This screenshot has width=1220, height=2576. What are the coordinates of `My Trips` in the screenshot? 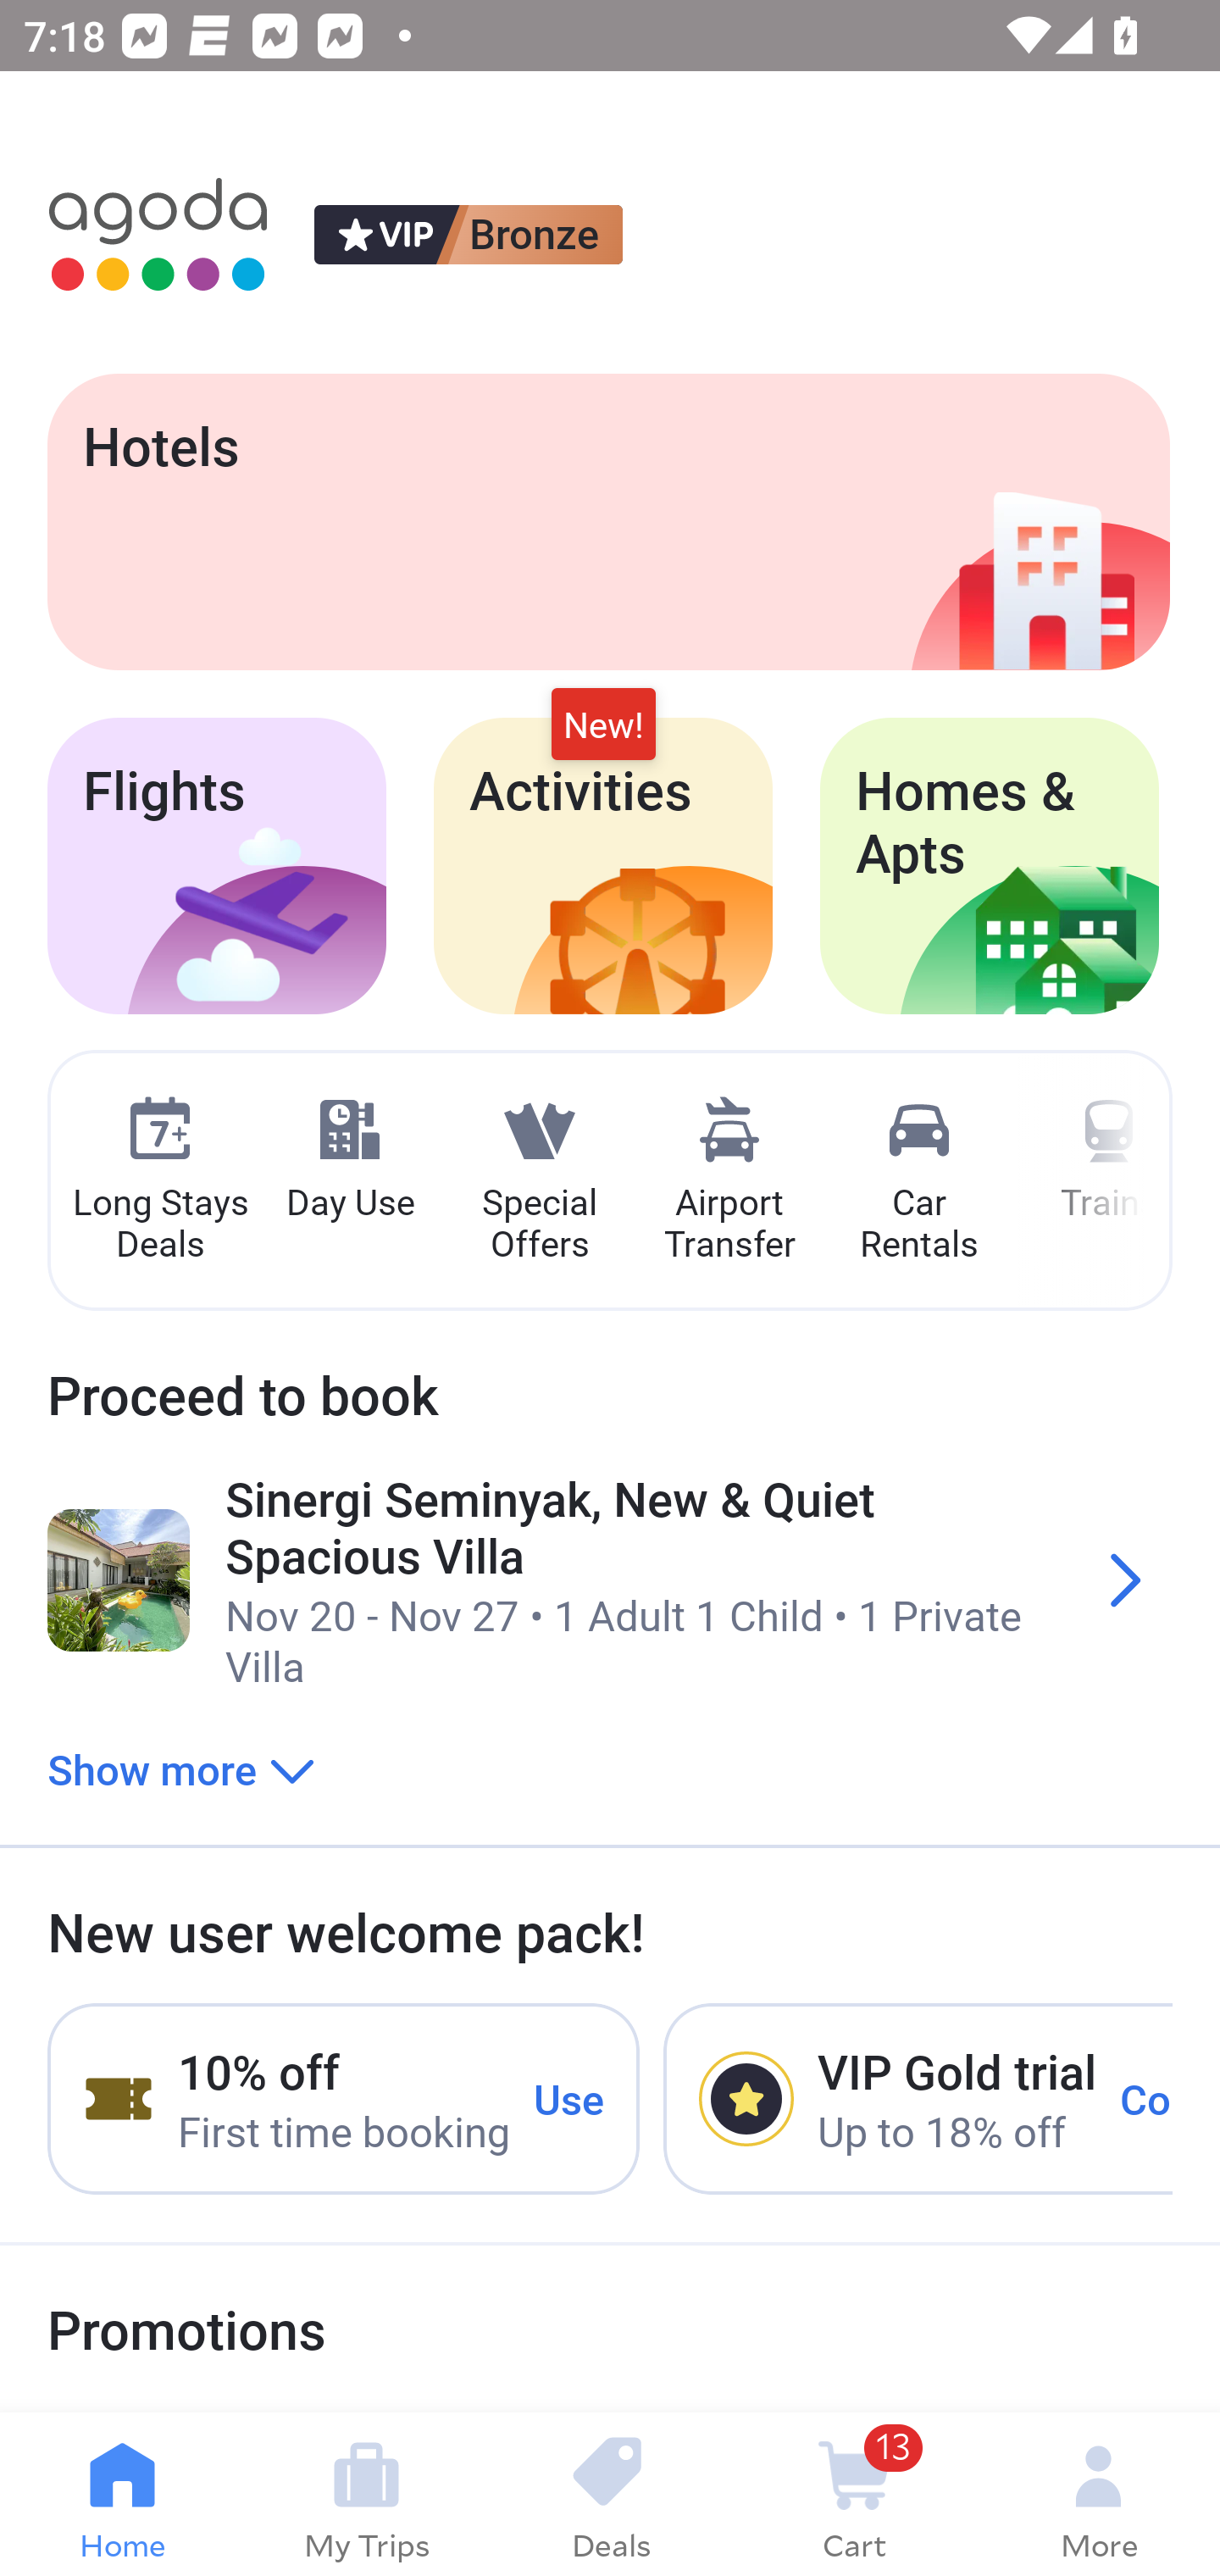 It's located at (366, 2495).